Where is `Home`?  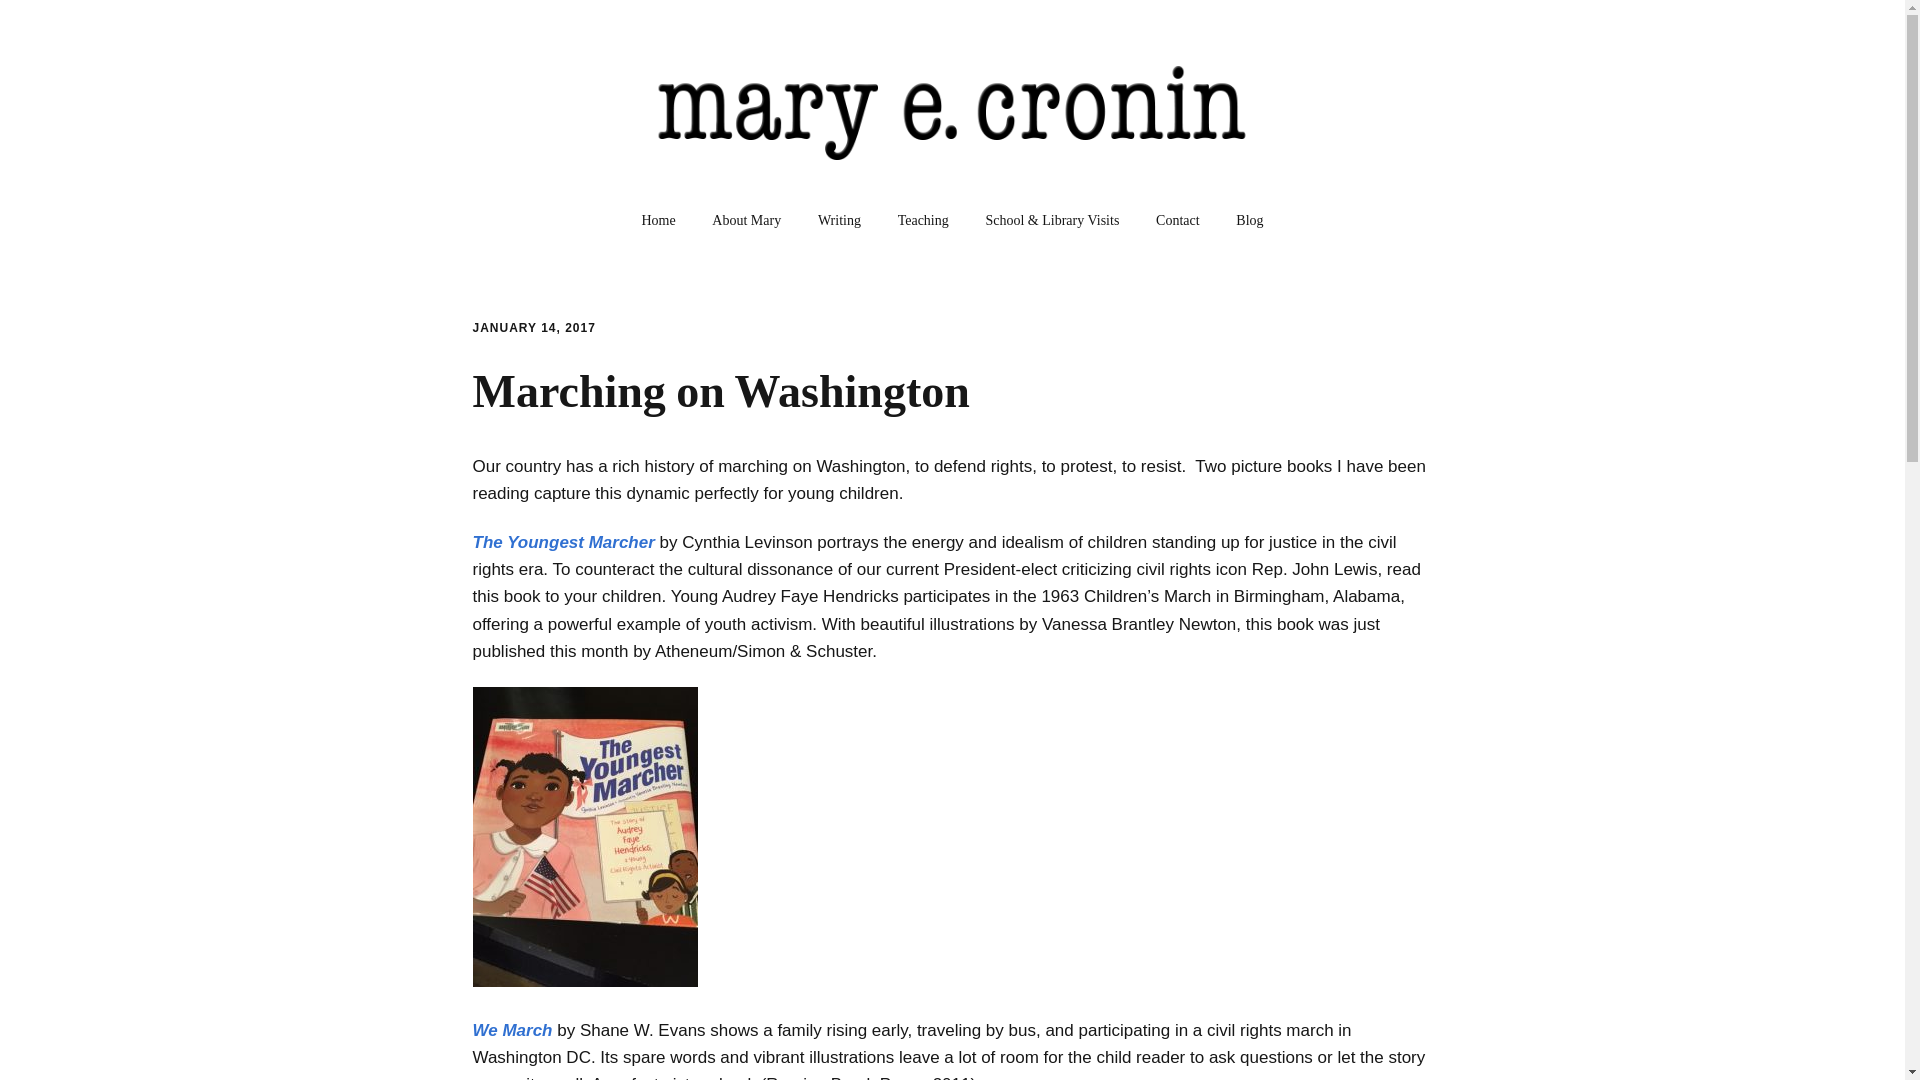 Home is located at coordinates (658, 220).